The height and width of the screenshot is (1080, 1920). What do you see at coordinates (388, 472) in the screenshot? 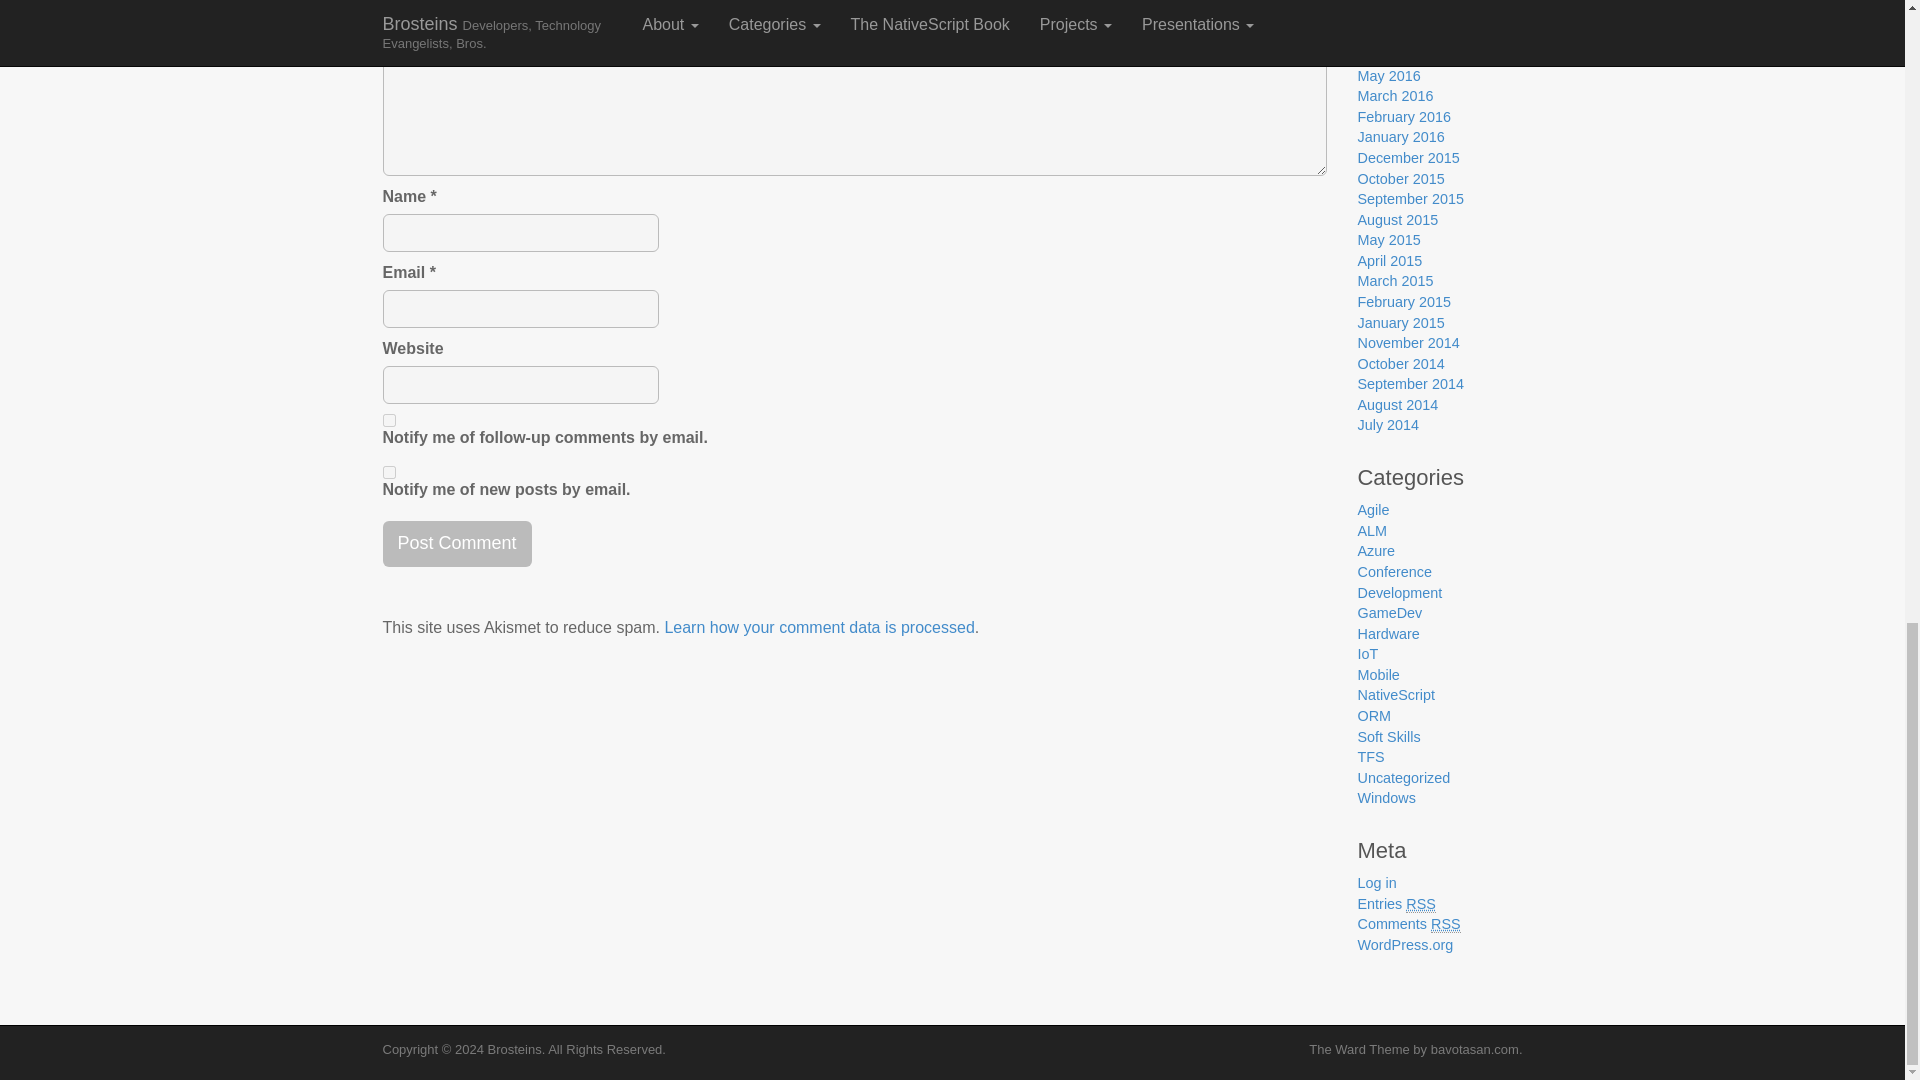
I see `subscribe` at bounding box center [388, 472].